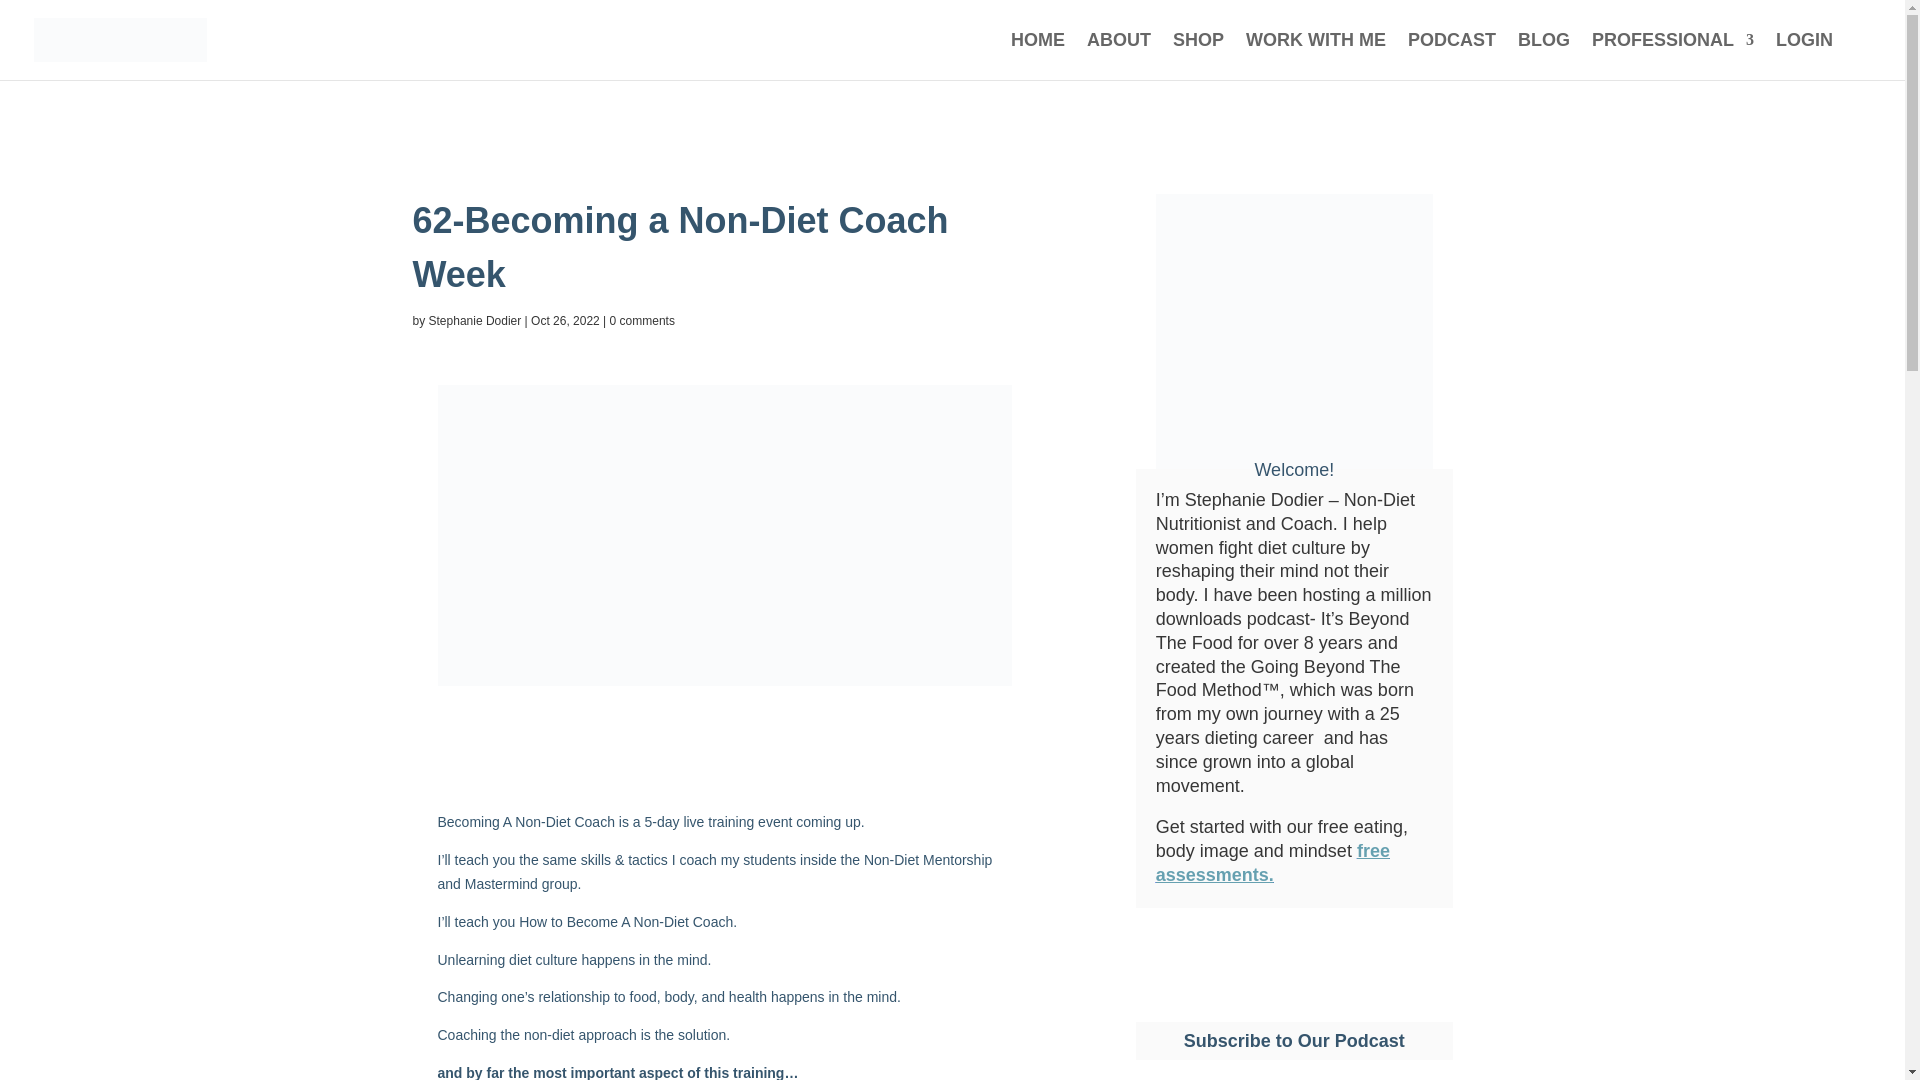  What do you see at coordinates (1214, 874) in the screenshot?
I see `assessments.` at bounding box center [1214, 874].